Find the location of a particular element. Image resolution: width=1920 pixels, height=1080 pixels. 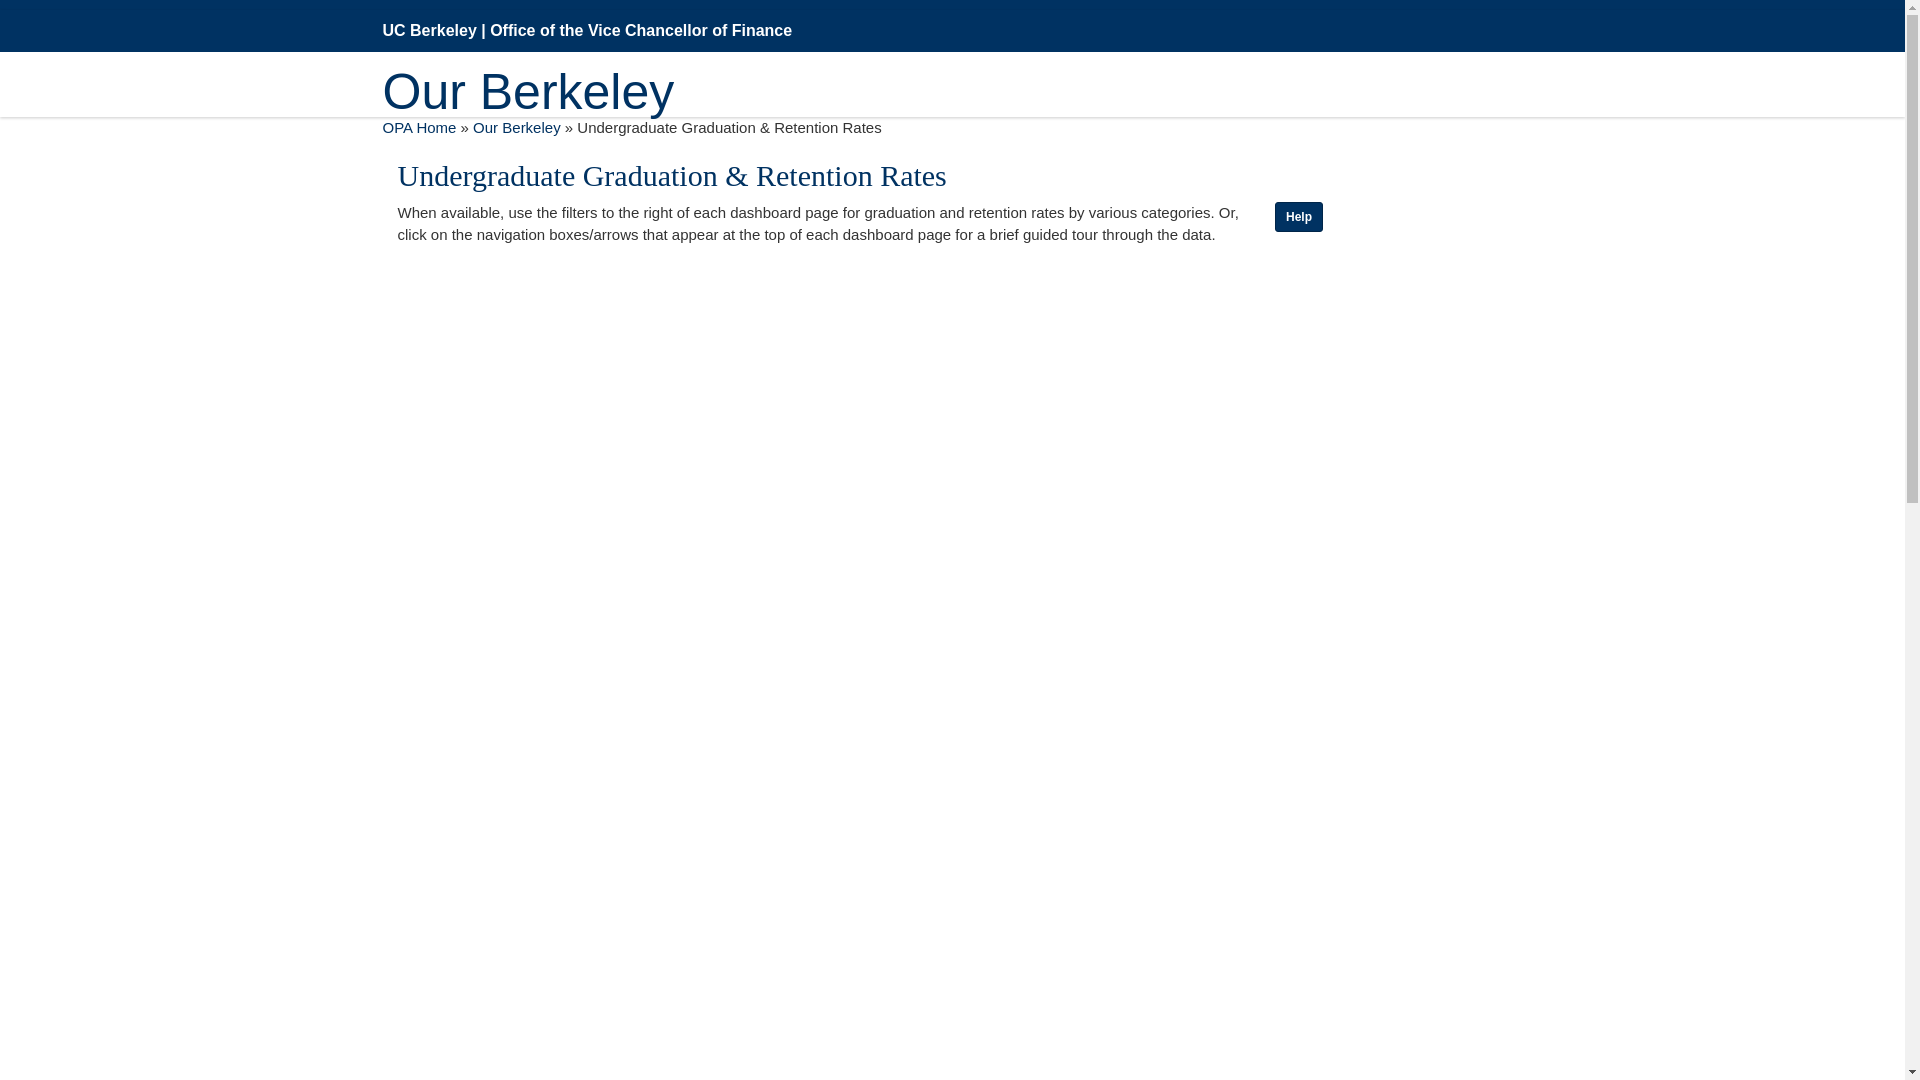

Our Berkeley is located at coordinates (528, 62).